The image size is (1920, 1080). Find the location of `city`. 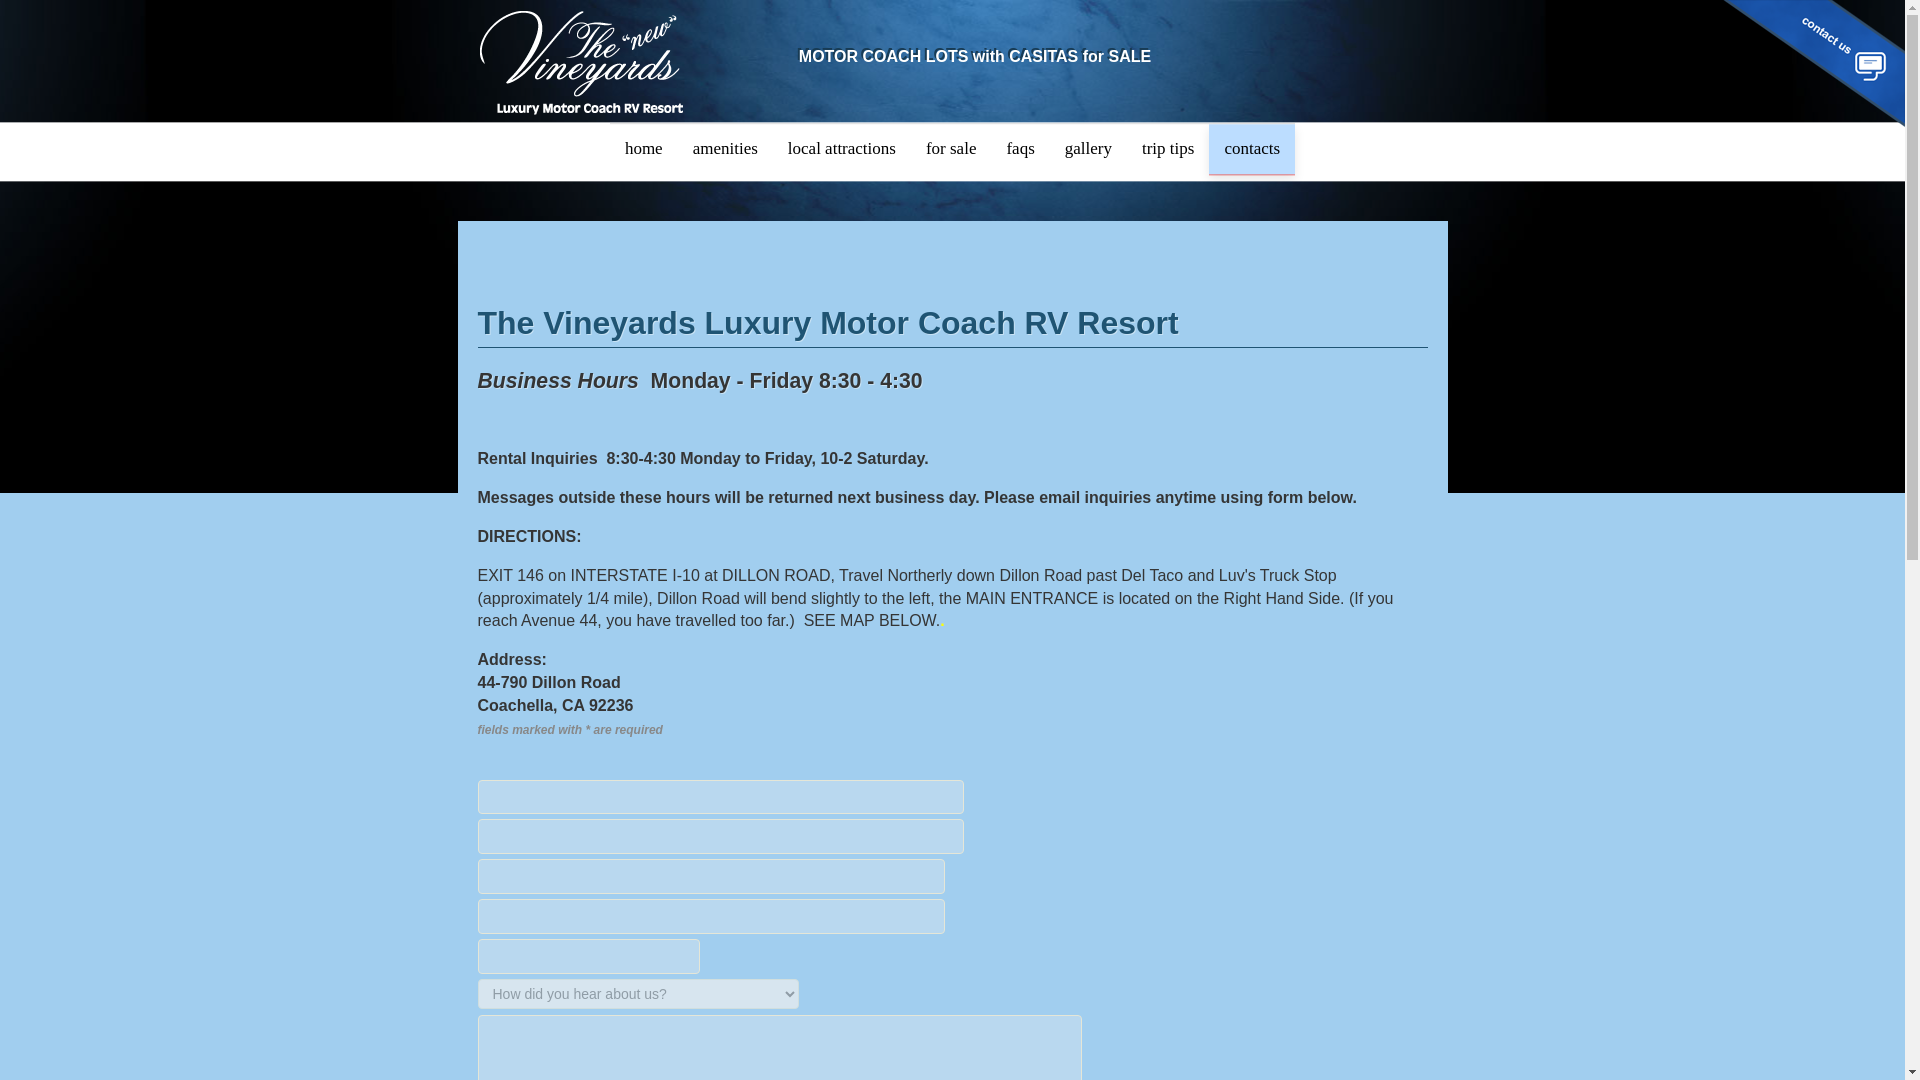

city is located at coordinates (711, 876).